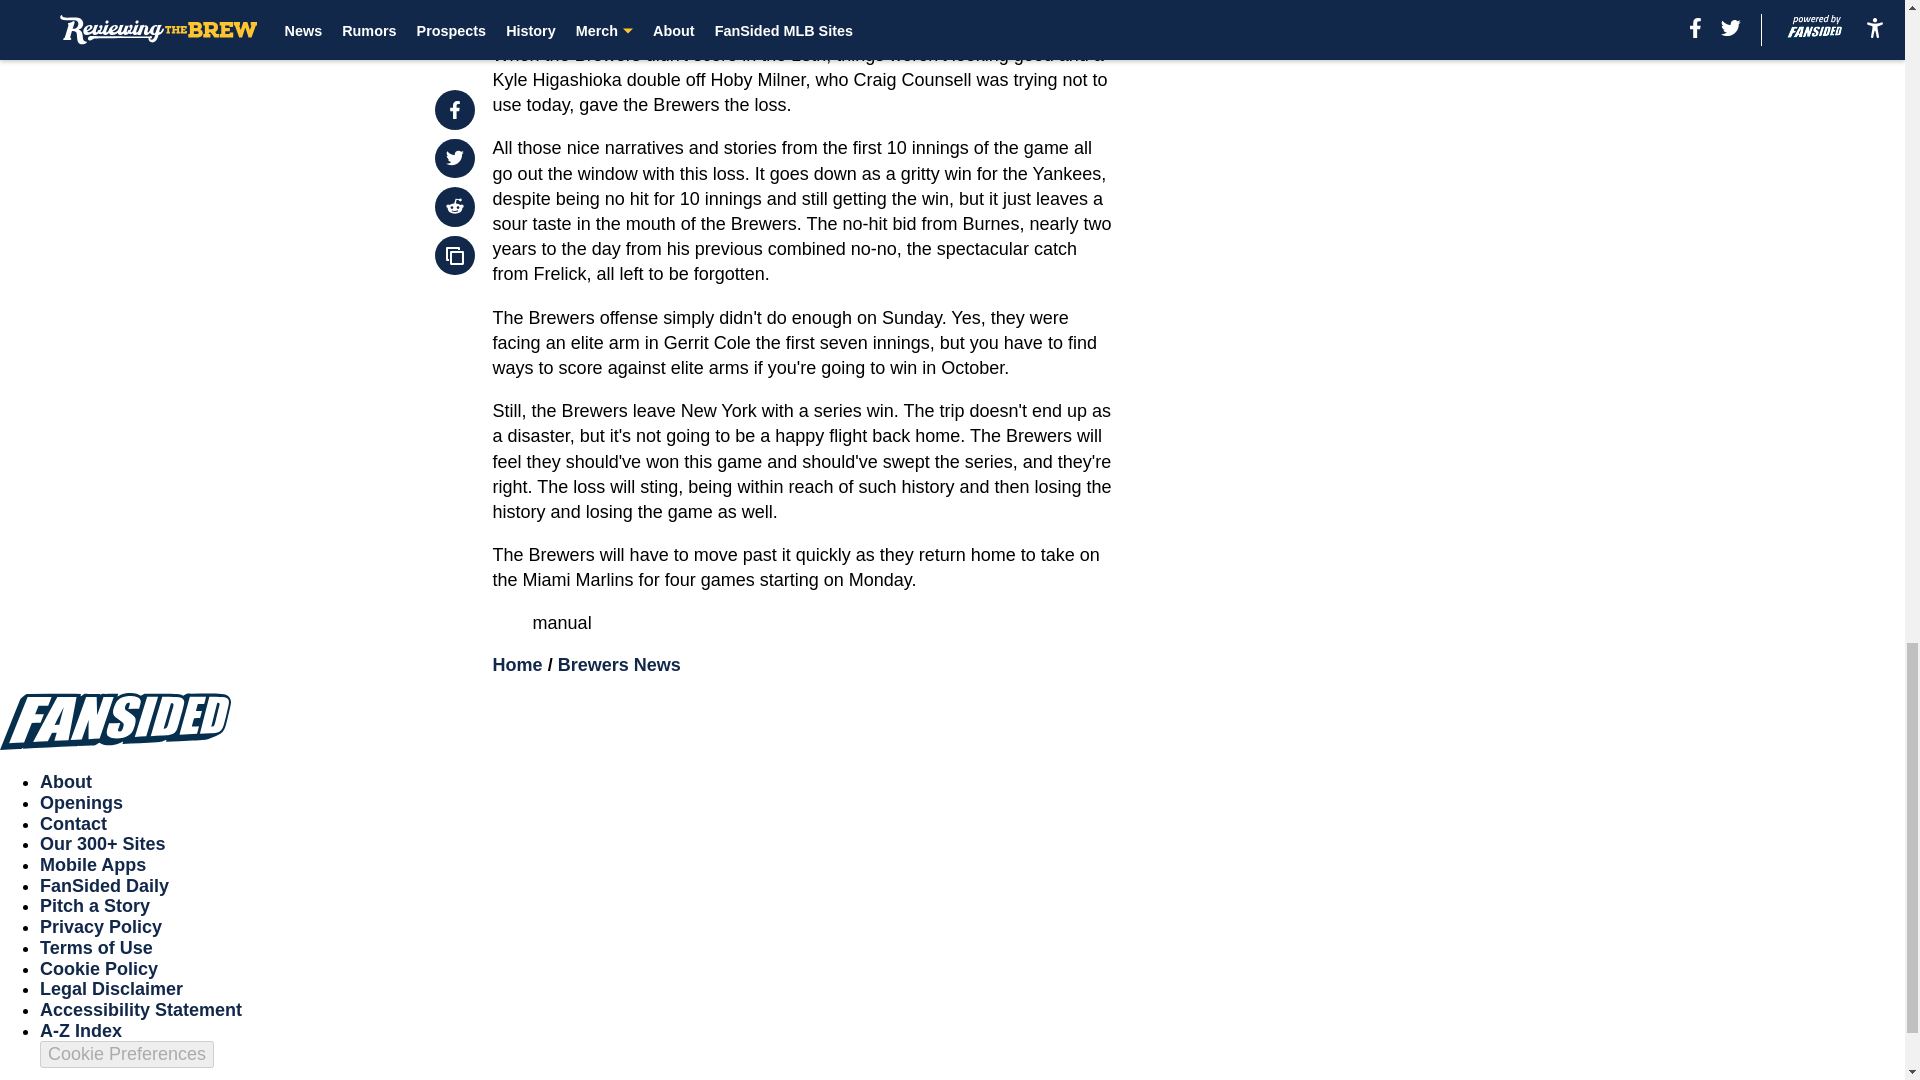 The image size is (1920, 1080). What do you see at coordinates (620, 664) in the screenshot?
I see `Brewers News` at bounding box center [620, 664].